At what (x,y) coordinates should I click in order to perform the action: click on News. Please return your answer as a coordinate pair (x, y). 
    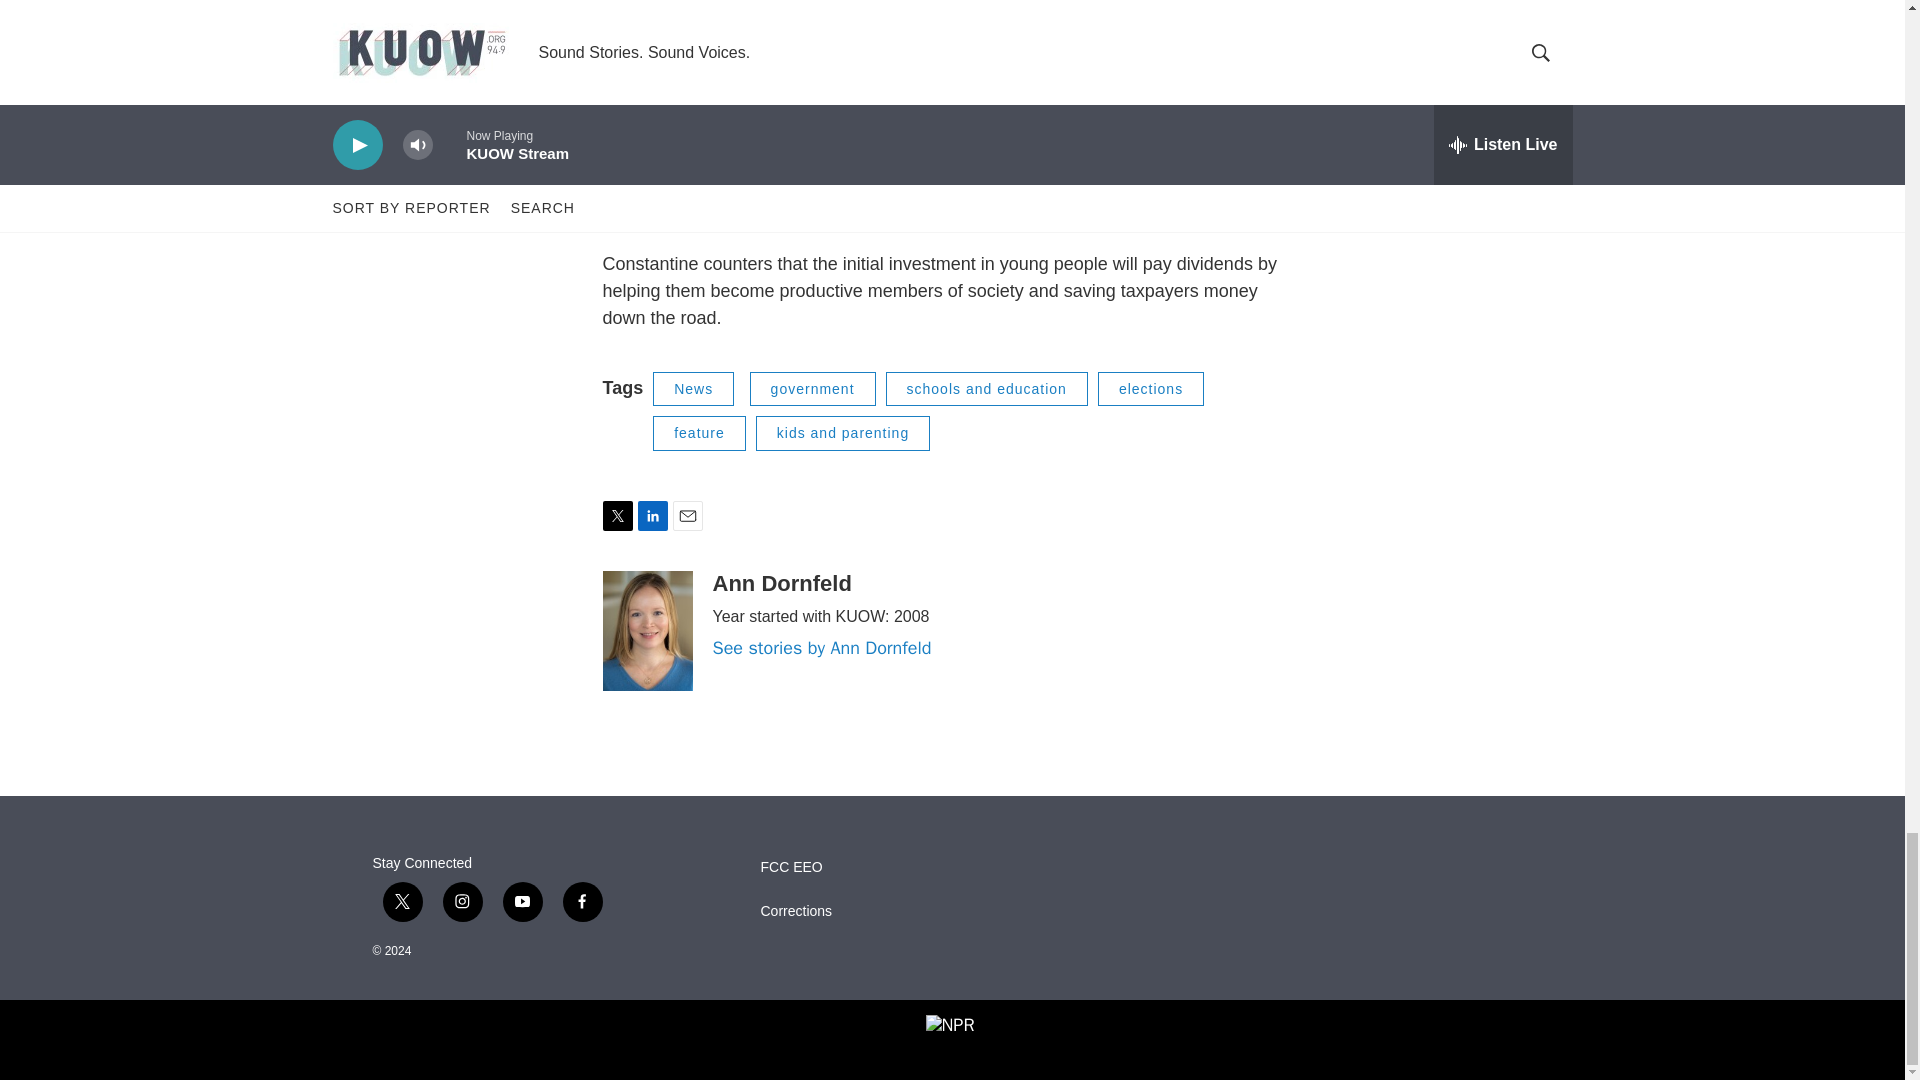
    Looking at the image, I should click on (692, 389).